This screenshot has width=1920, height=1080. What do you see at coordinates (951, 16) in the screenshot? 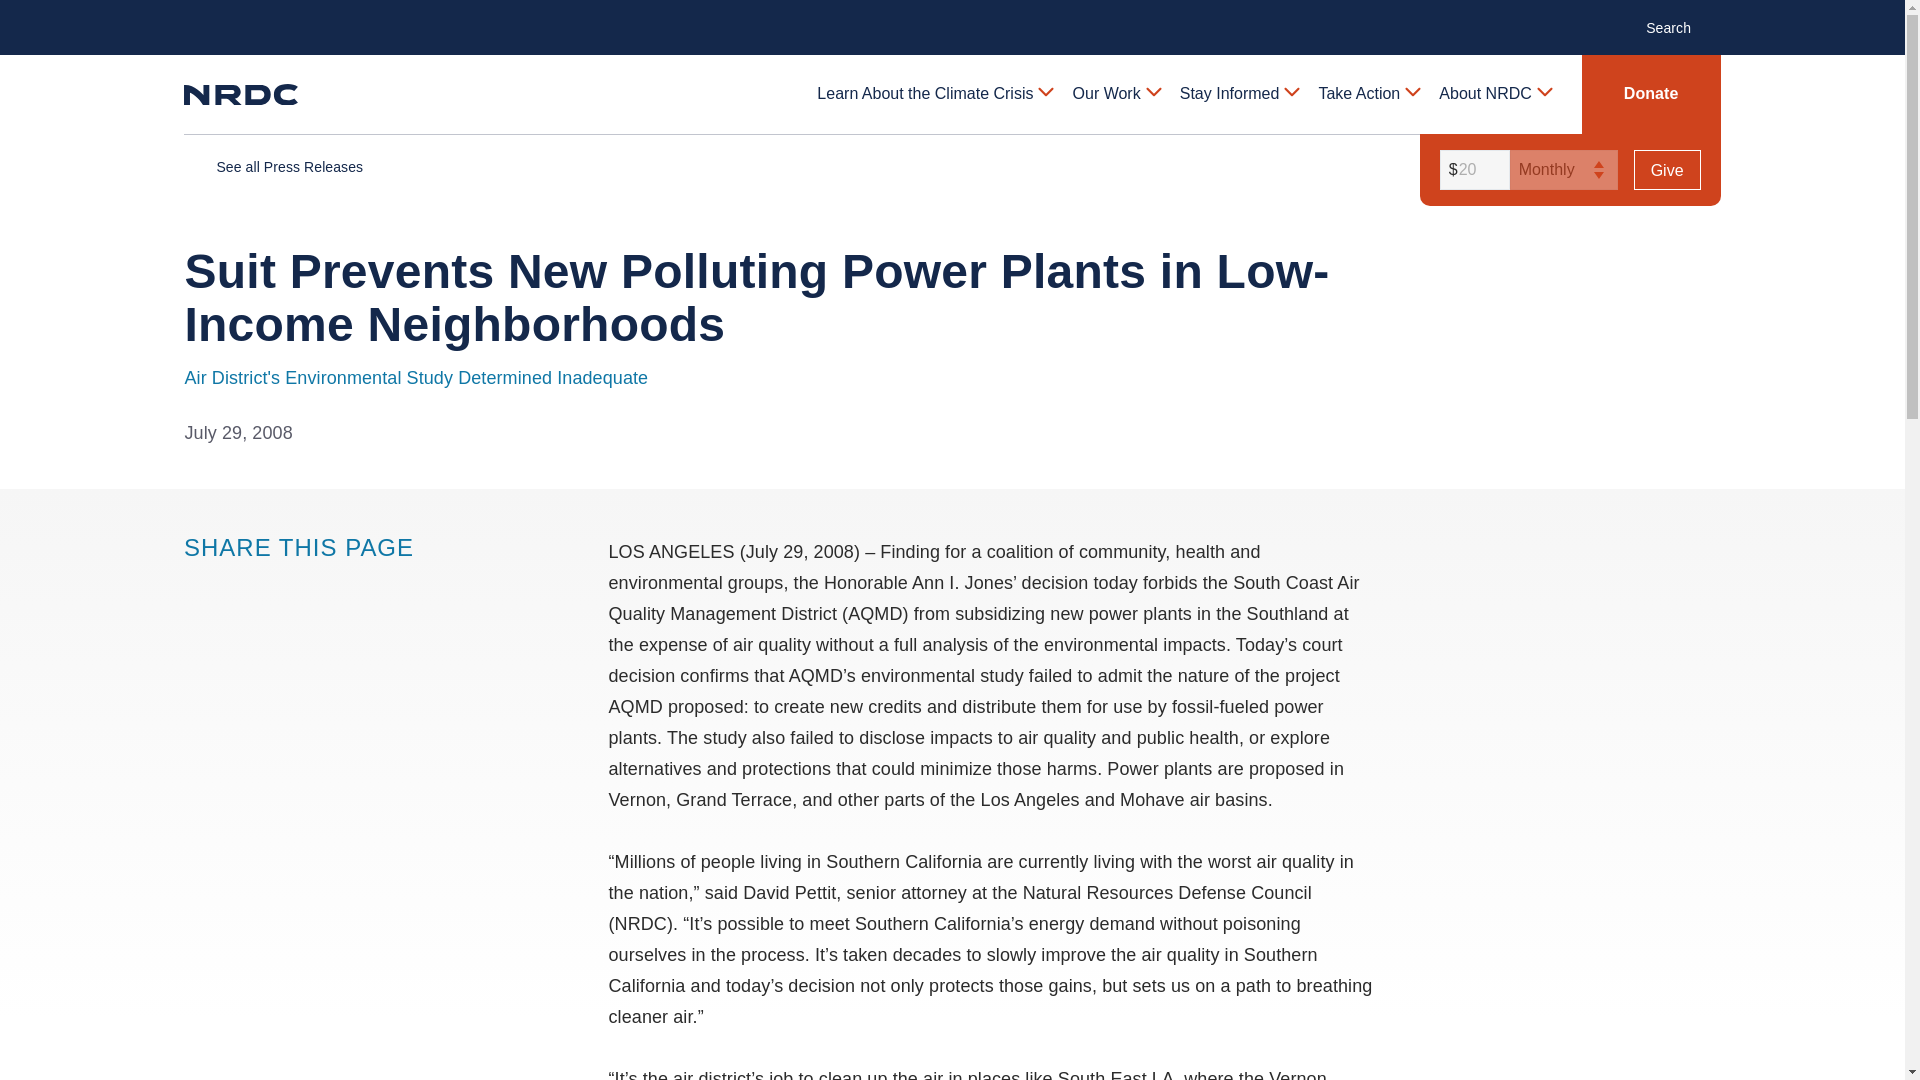
I see `Skip to main content` at bounding box center [951, 16].